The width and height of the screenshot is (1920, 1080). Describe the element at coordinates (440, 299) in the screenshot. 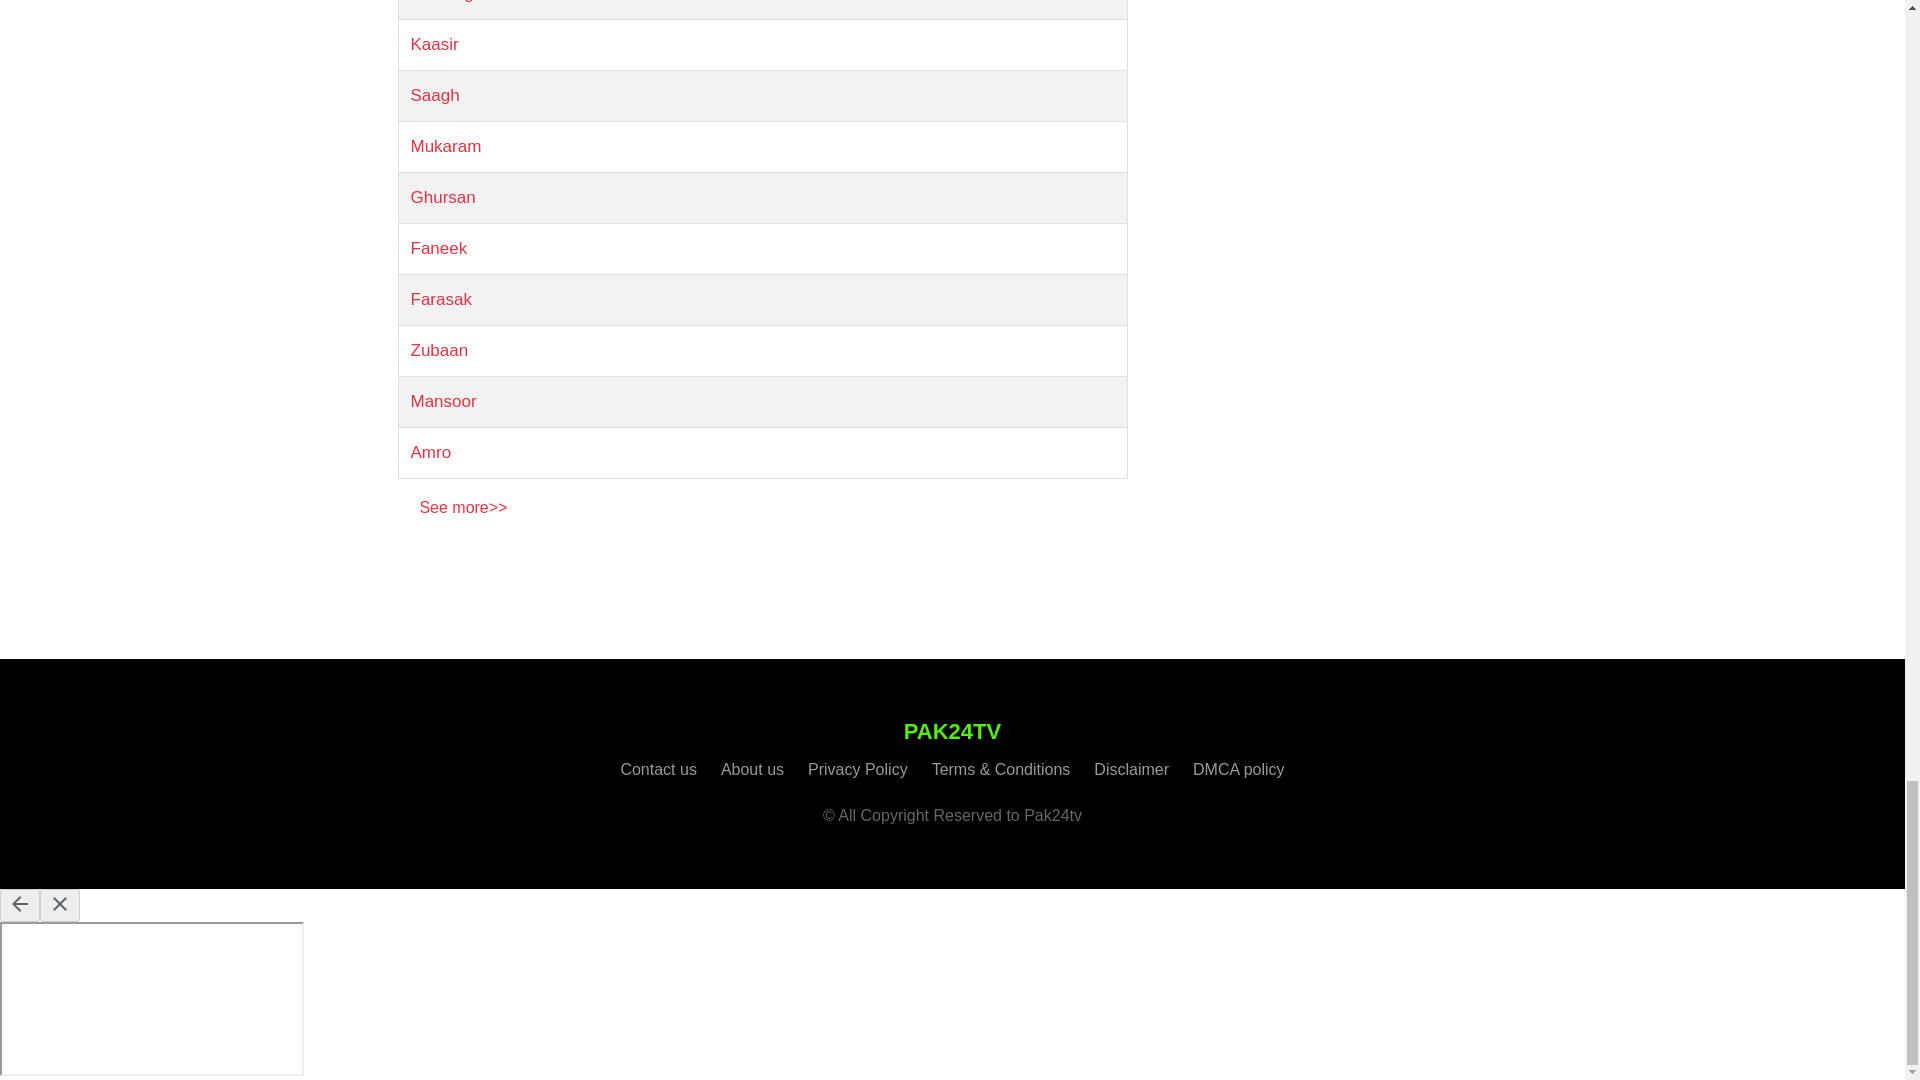

I see `Farasak` at that location.